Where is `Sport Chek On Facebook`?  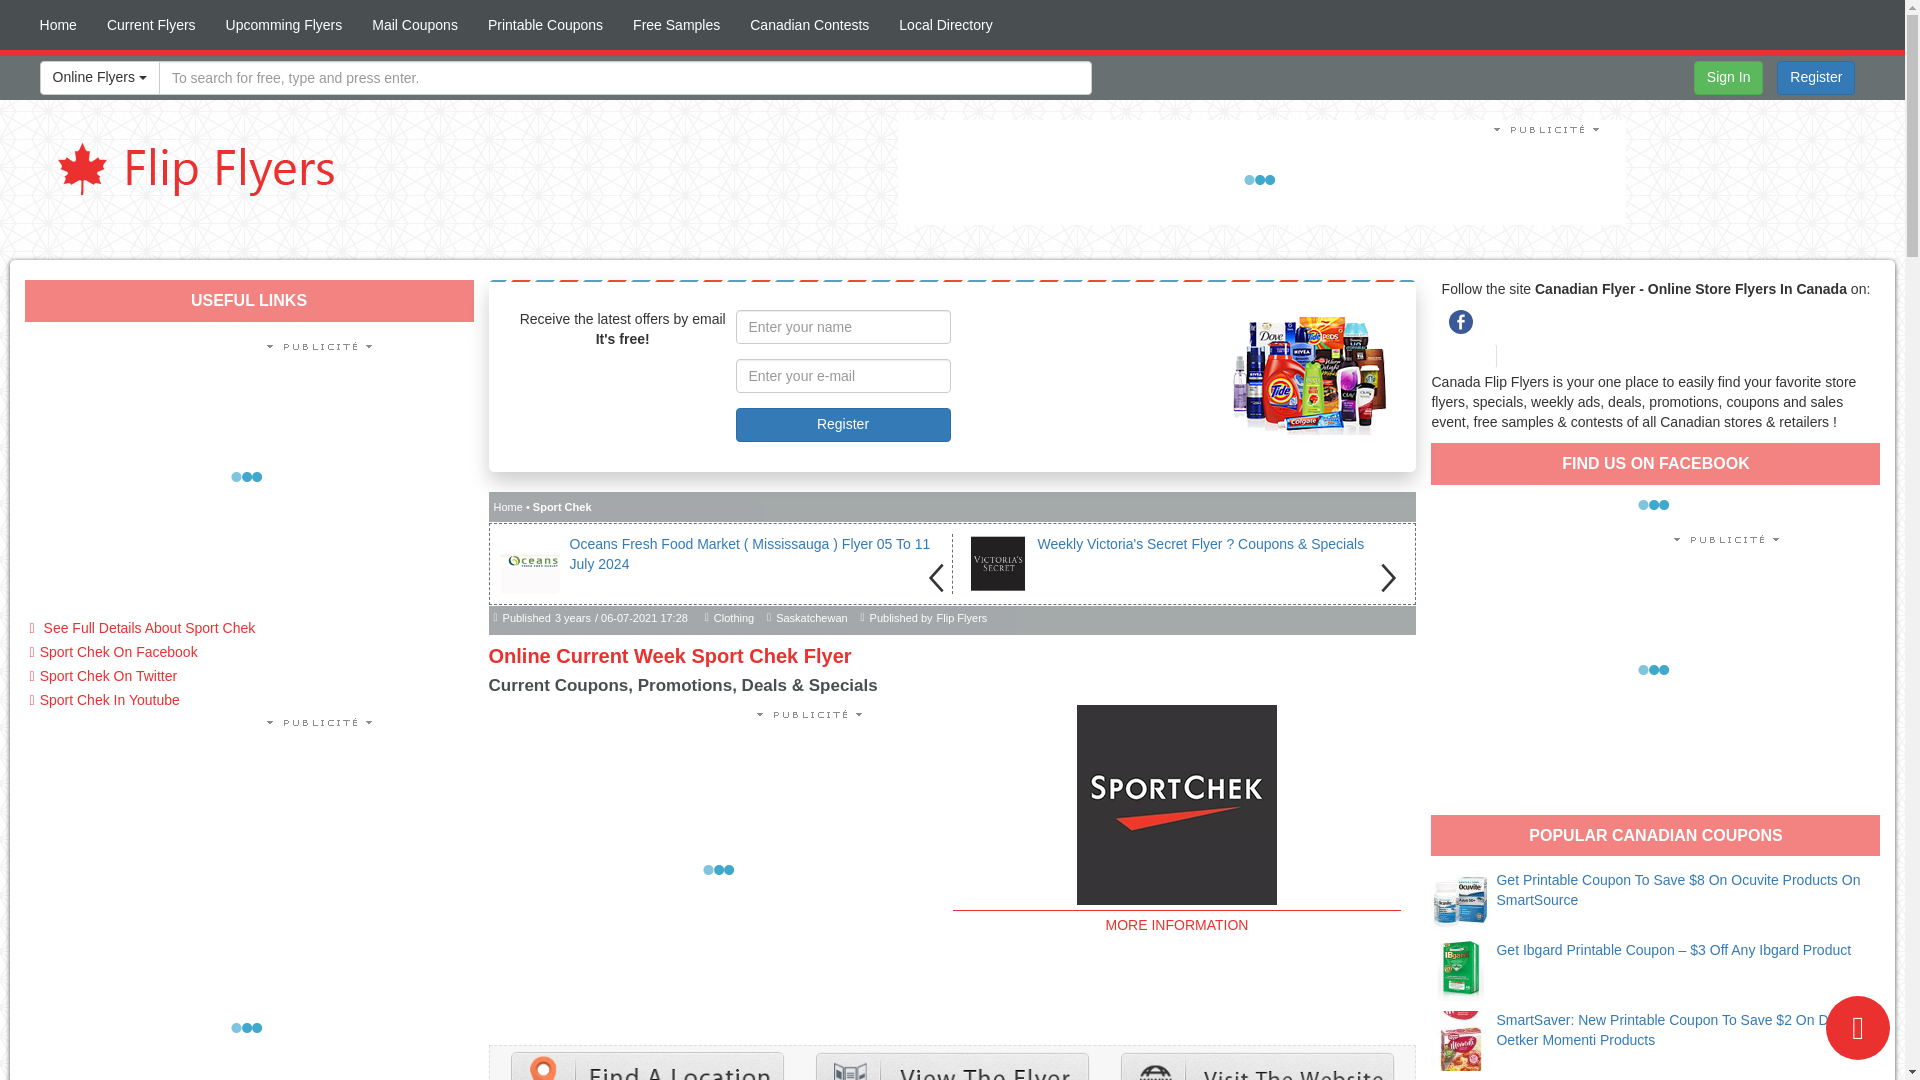 Sport Chek On Facebook is located at coordinates (249, 653).